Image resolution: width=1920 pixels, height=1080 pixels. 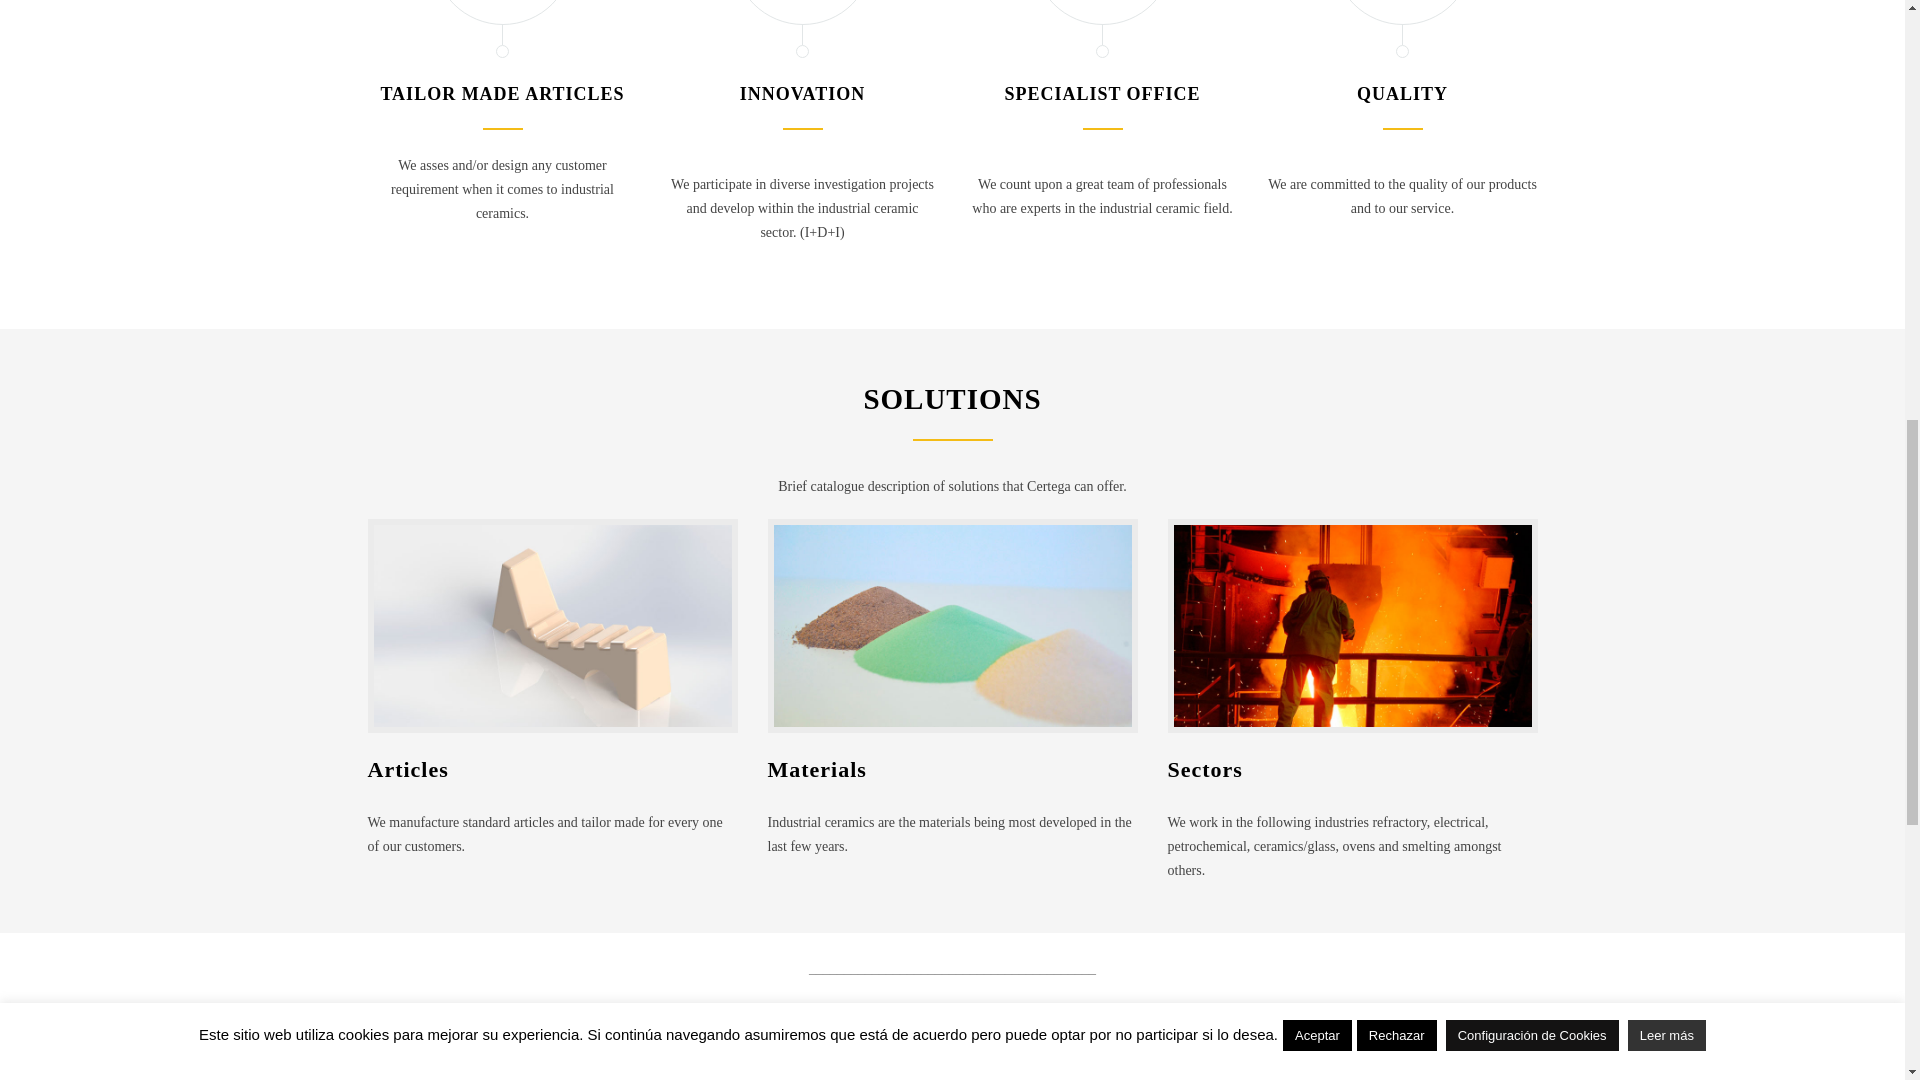 What do you see at coordinates (802, 94) in the screenshot?
I see `INNOVATION` at bounding box center [802, 94].